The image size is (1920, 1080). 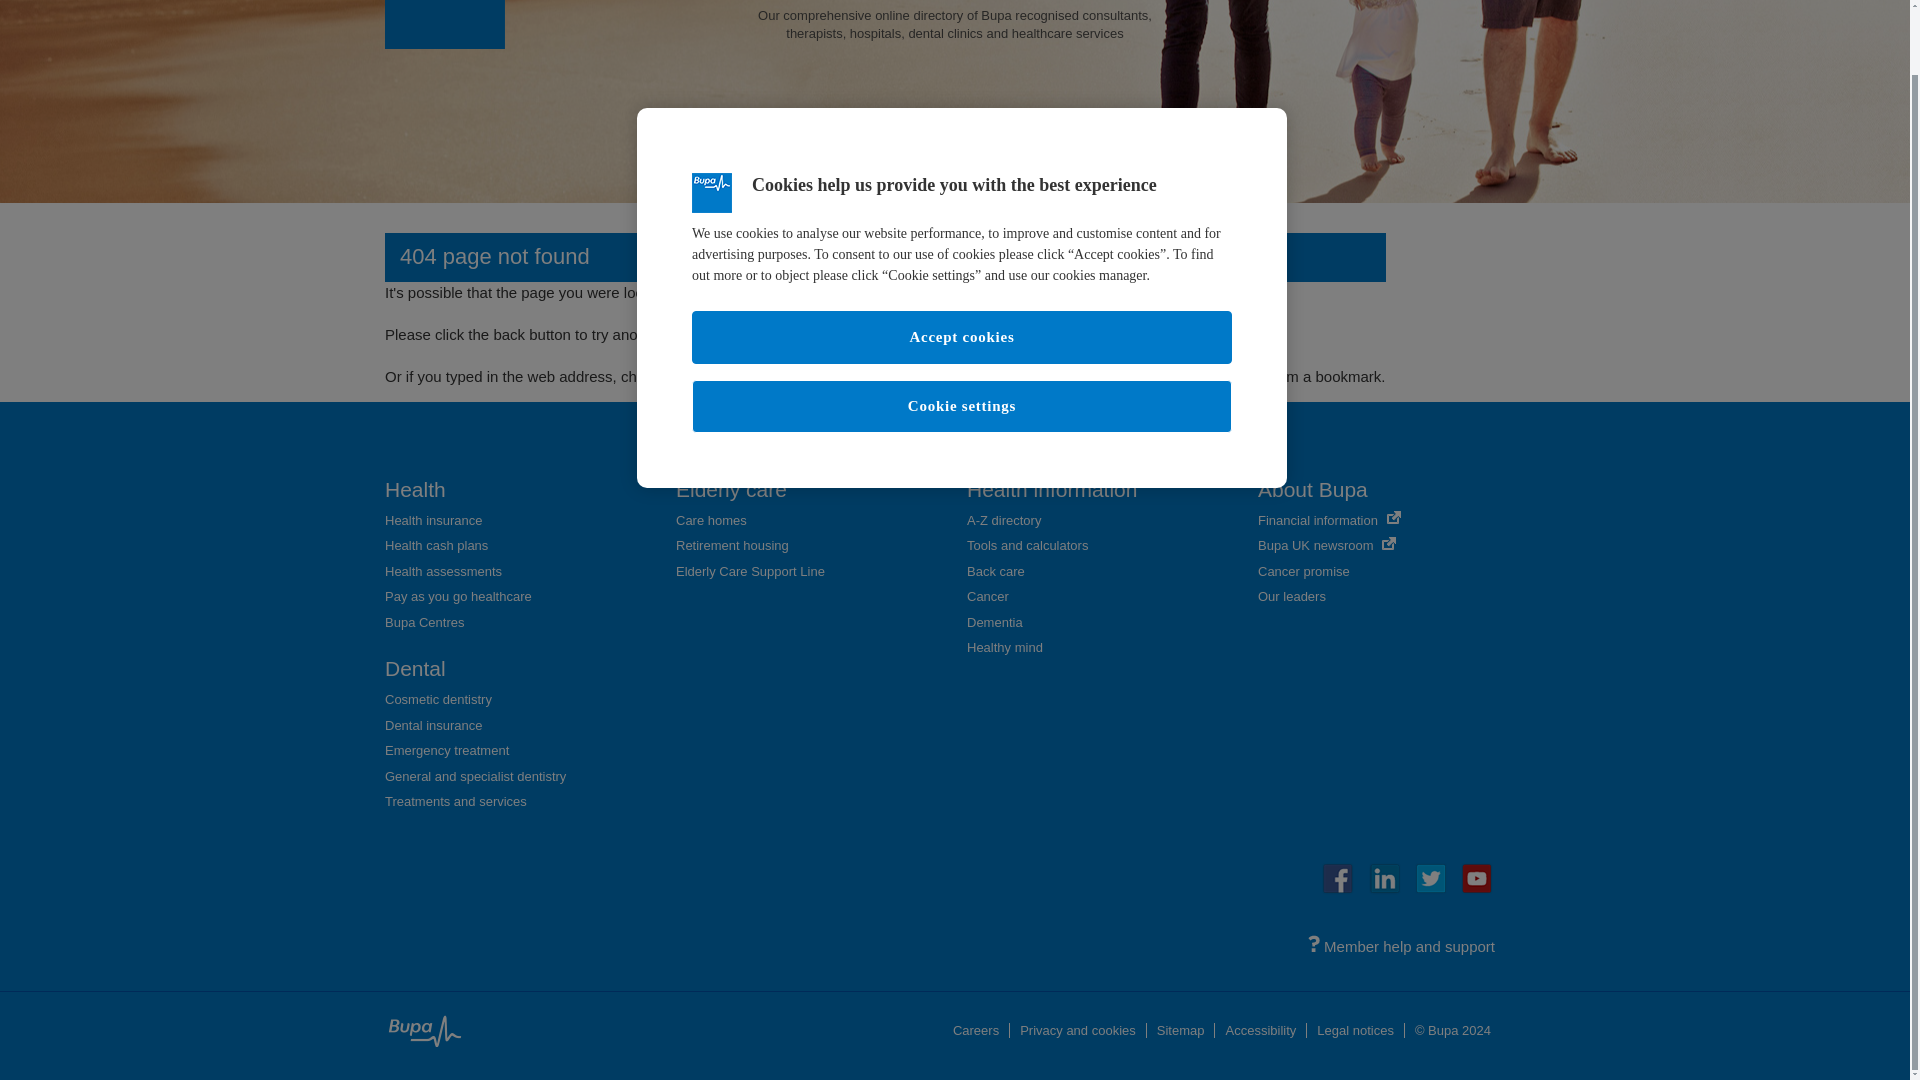 I want to click on Dementia, so click(x=995, y=622).